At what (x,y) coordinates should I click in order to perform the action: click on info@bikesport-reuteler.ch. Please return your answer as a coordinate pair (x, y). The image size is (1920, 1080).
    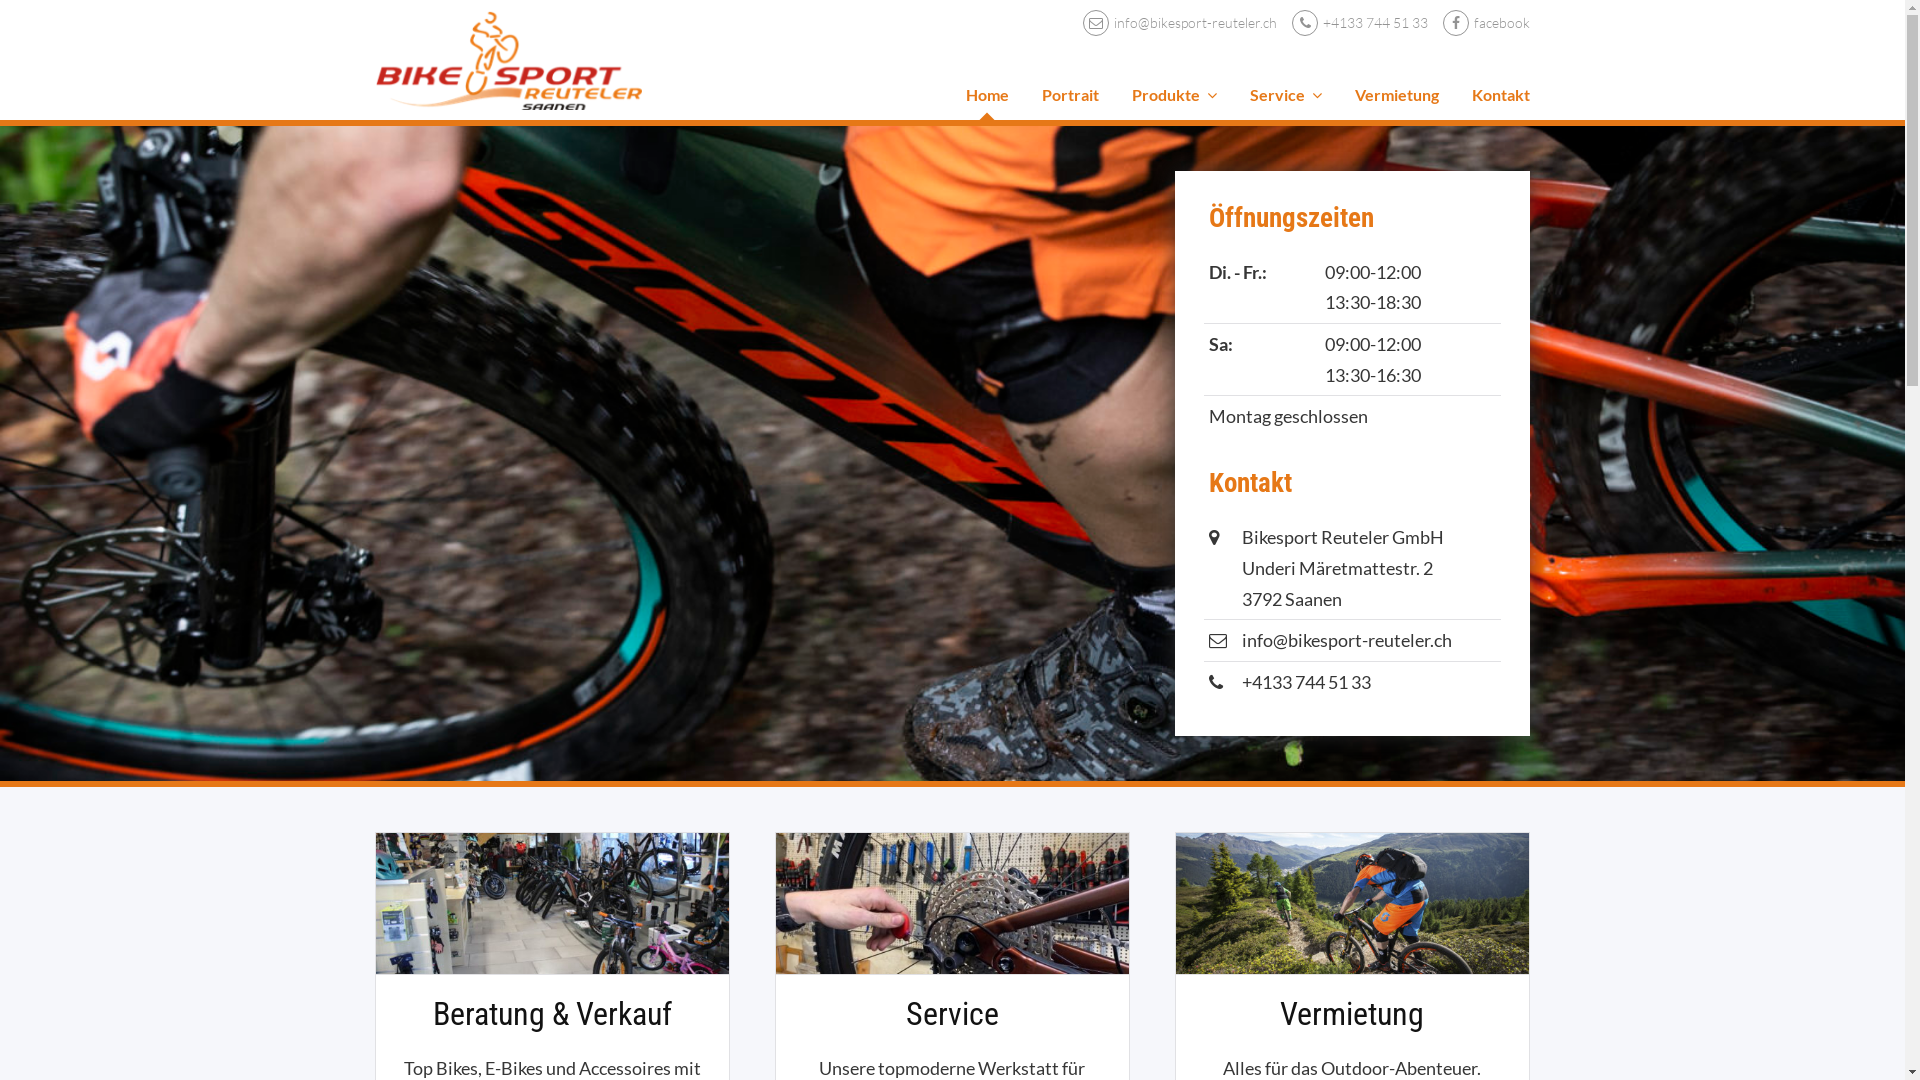
    Looking at the image, I should click on (1347, 640).